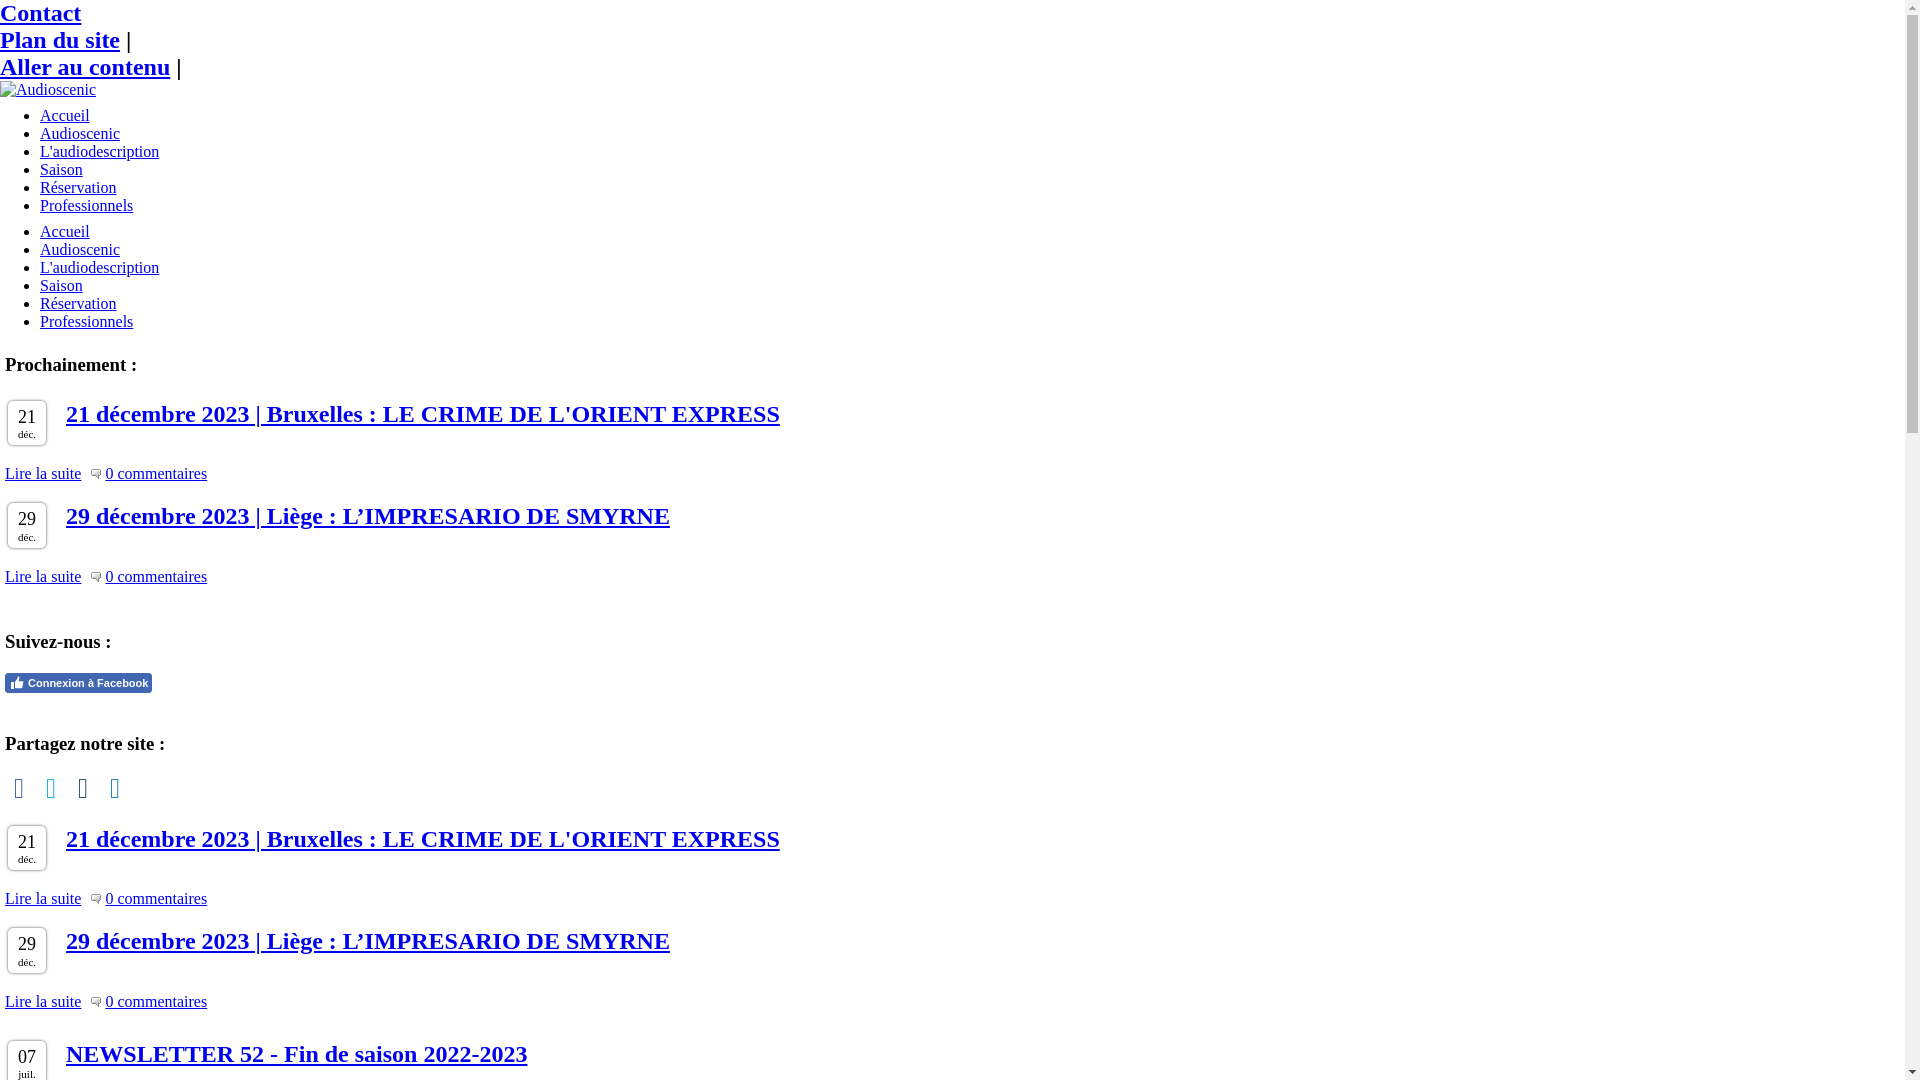 The height and width of the screenshot is (1080, 1920). Describe the element at coordinates (65, 232) in the screenshot. I see `Accueil` at that location.